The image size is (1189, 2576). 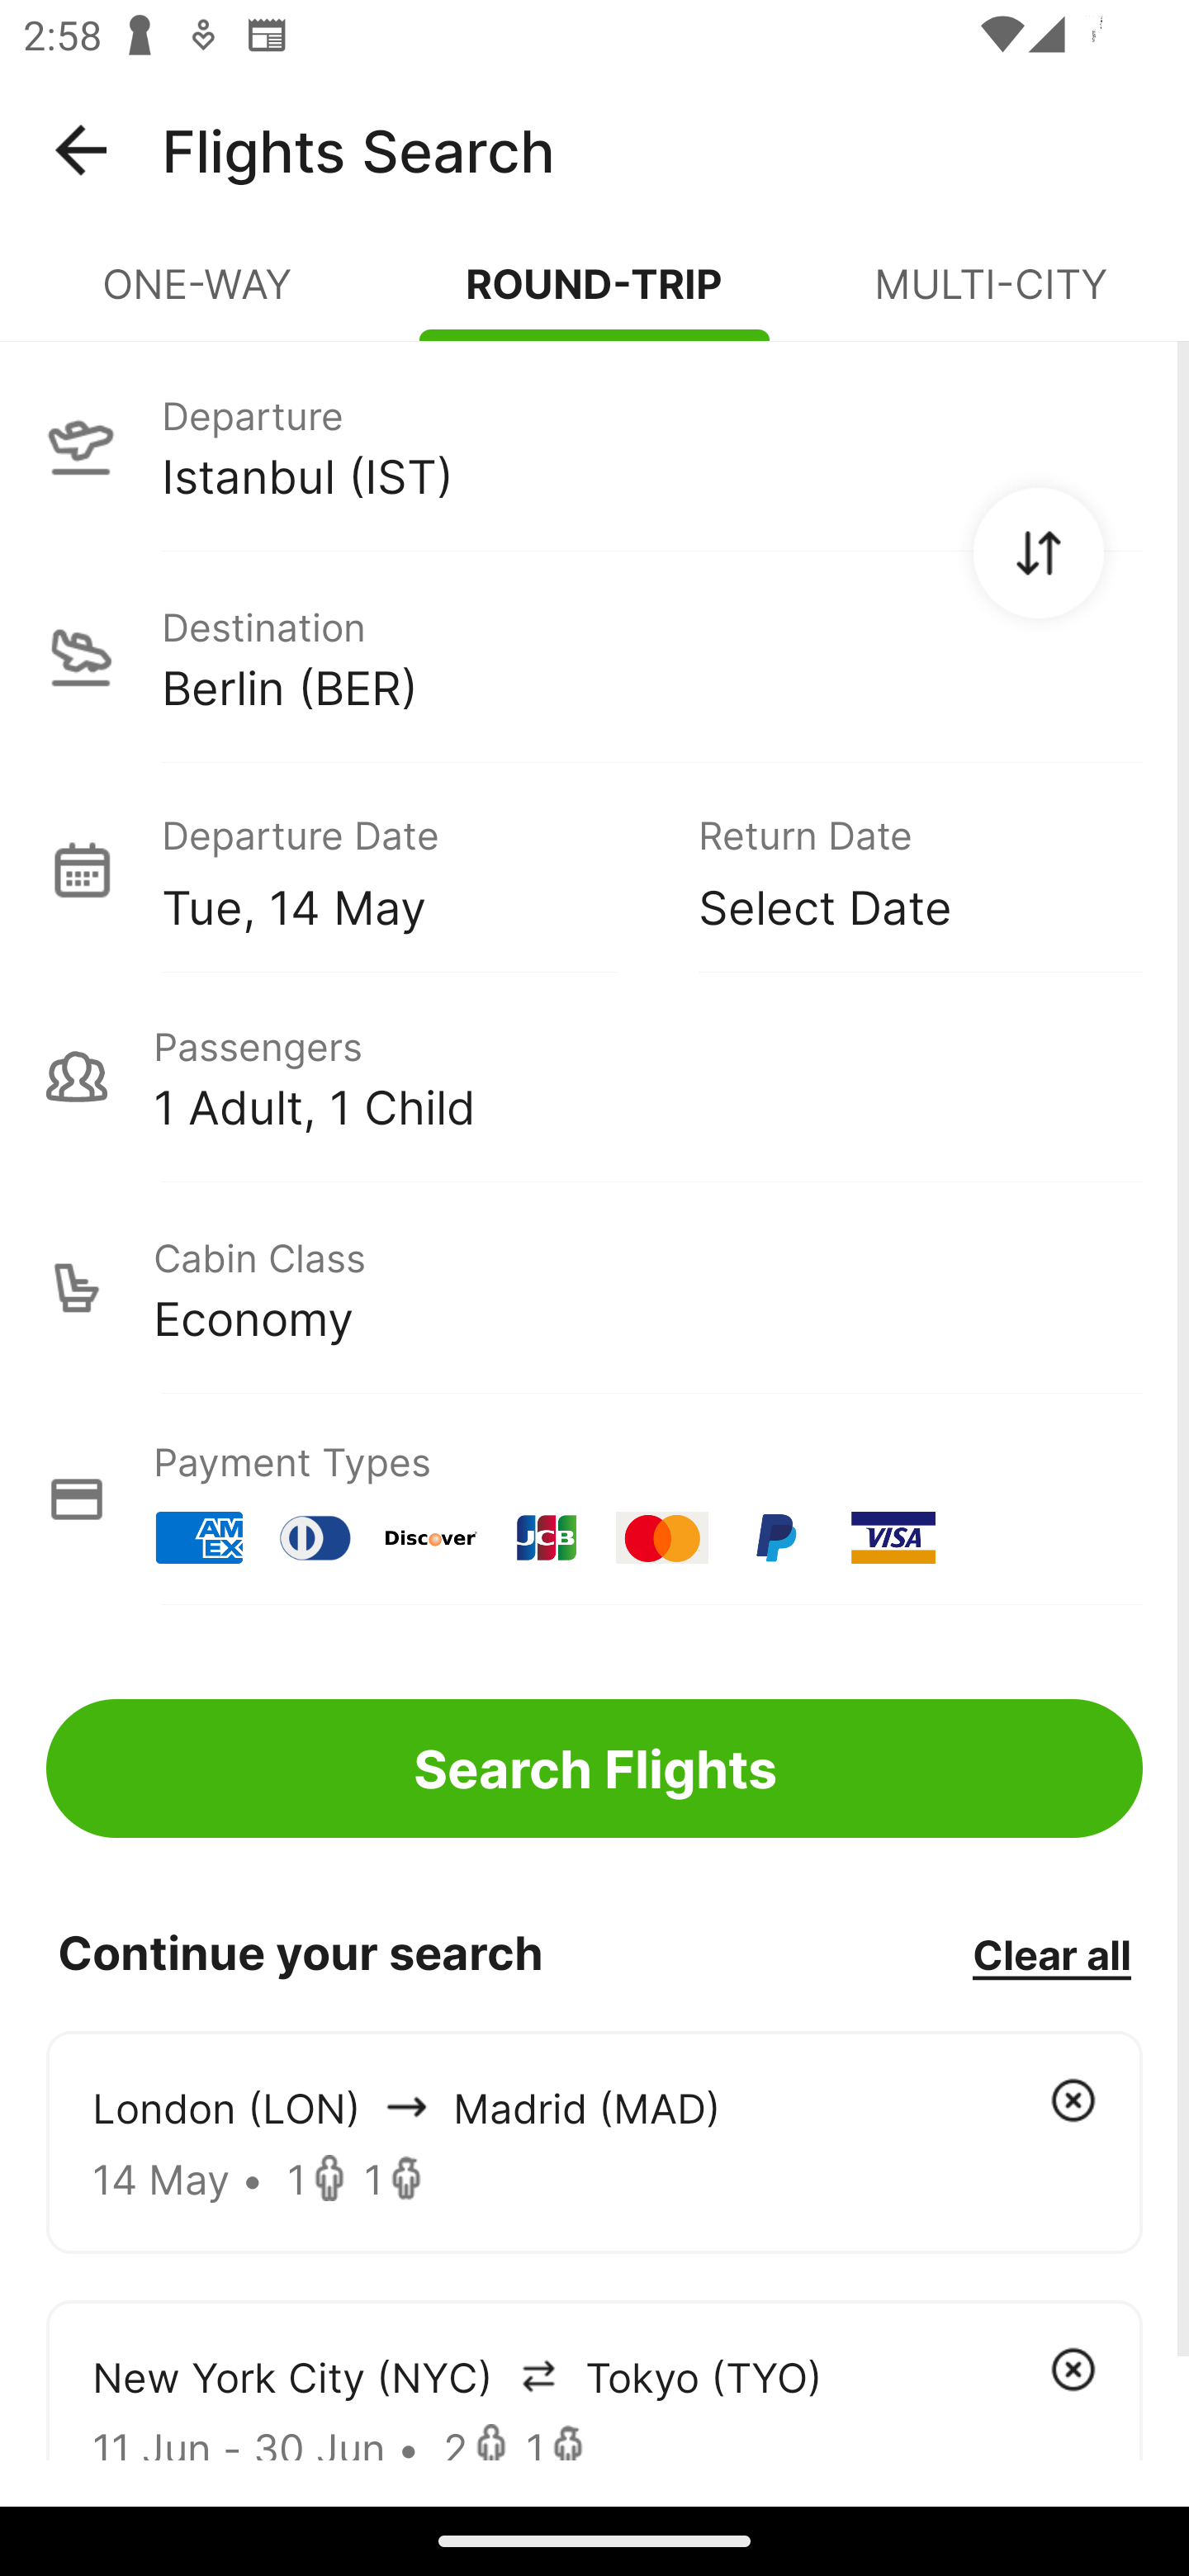 I want to click on Payment Types, so click(x=594, y=1499).